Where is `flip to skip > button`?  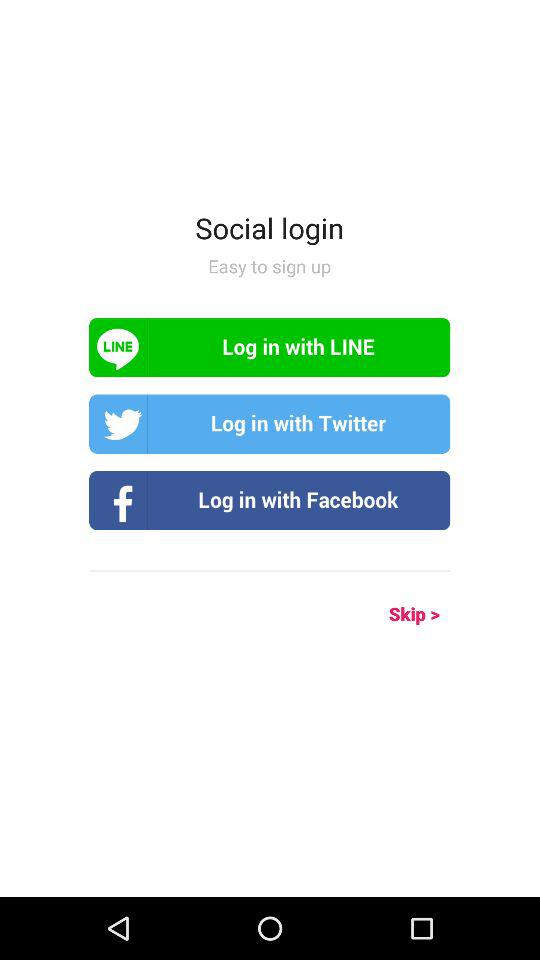
flip to skip > button is located at coordinates (392, 614).